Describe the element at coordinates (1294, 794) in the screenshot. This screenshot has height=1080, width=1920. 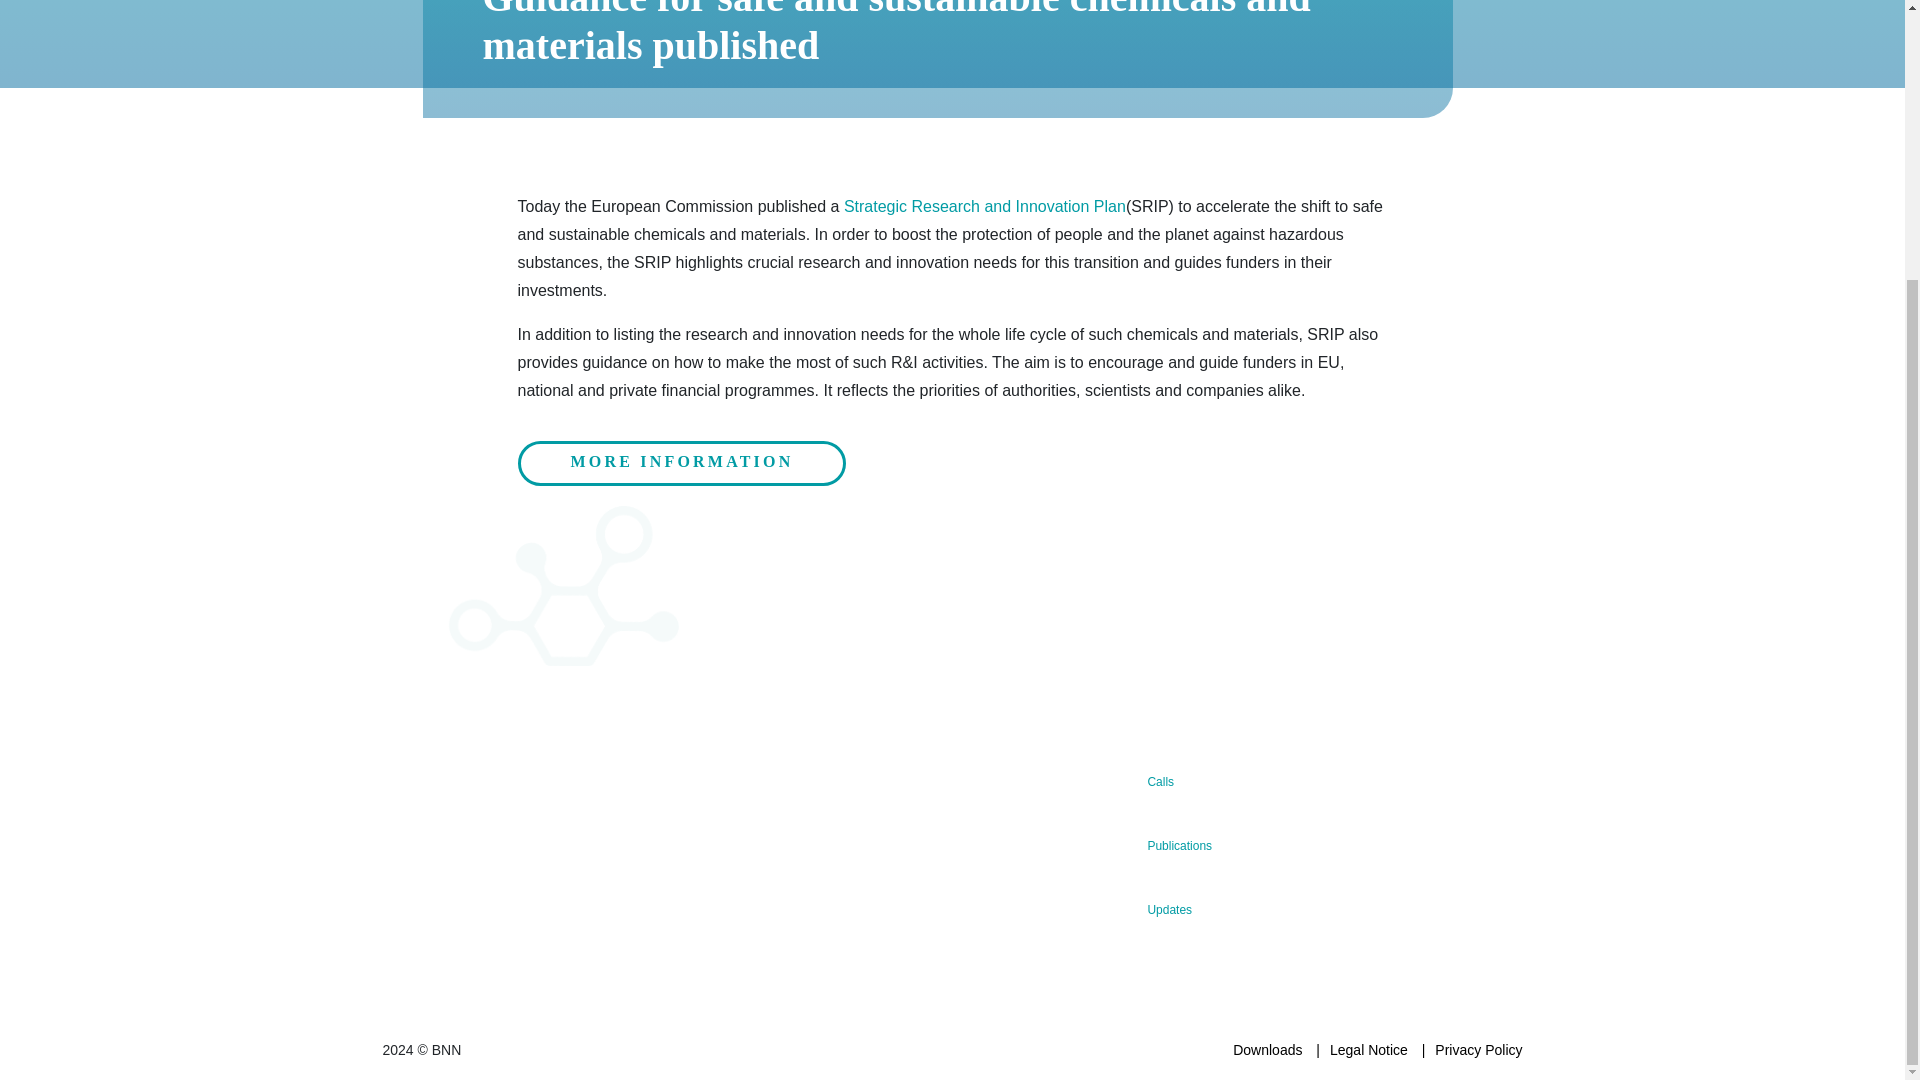
I see `Ongoing COST Actions OPEN for Austrian participations` at that location.